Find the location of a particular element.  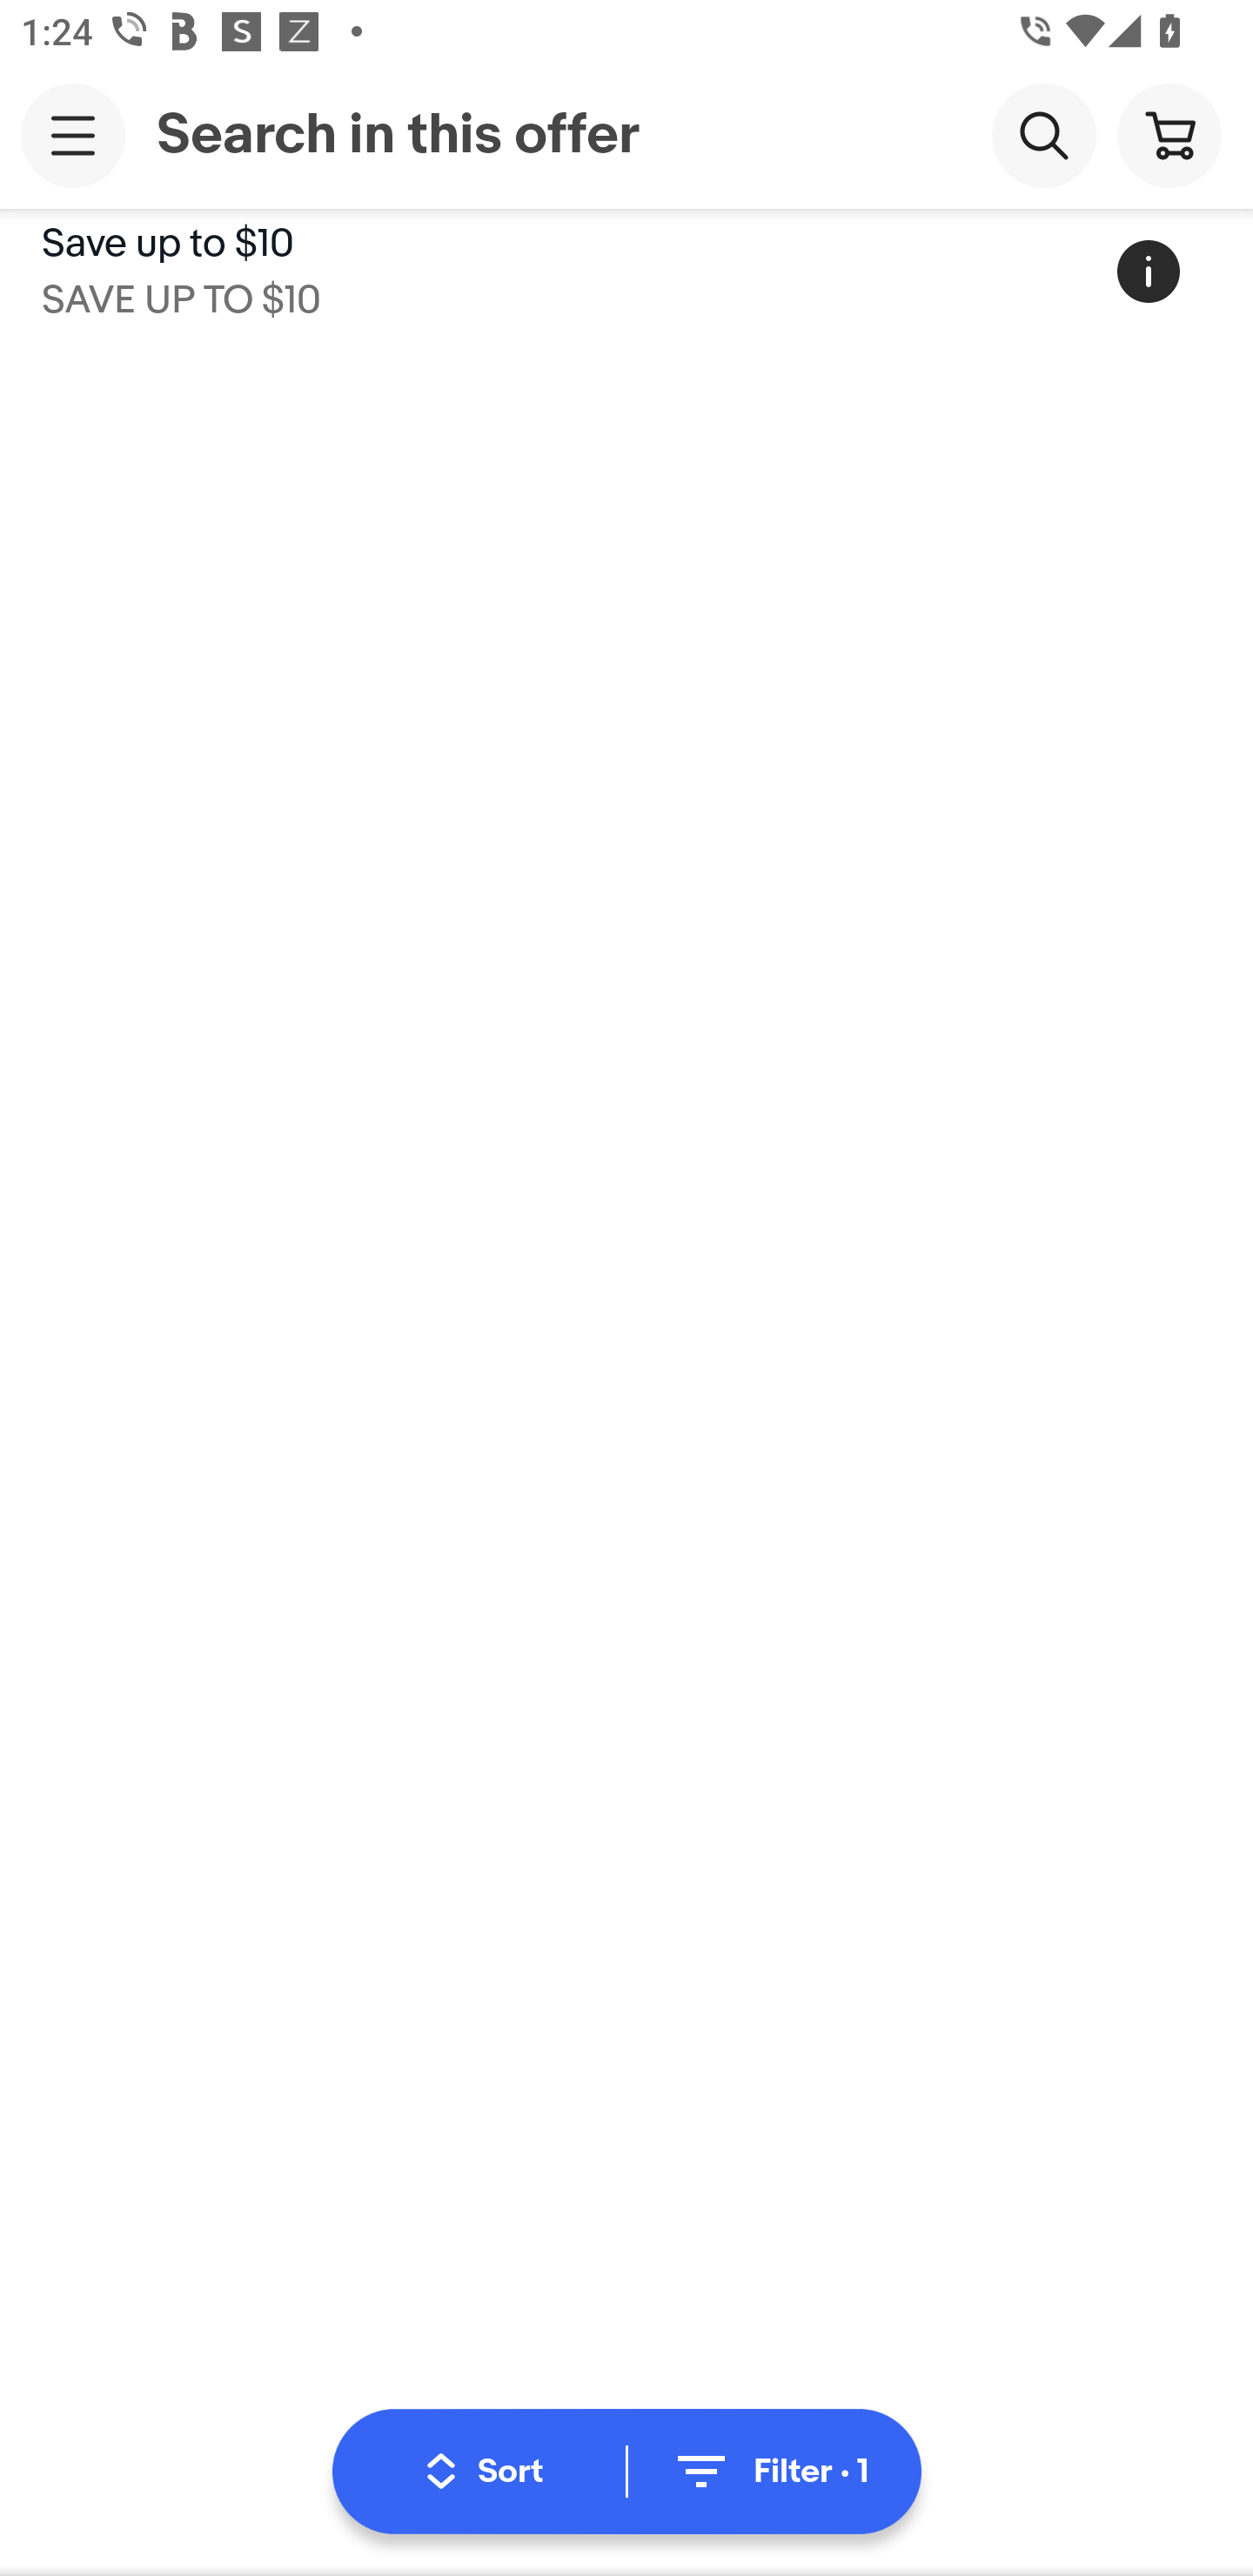

SAVE UP TO $10 is located at coordinates (181, 293).